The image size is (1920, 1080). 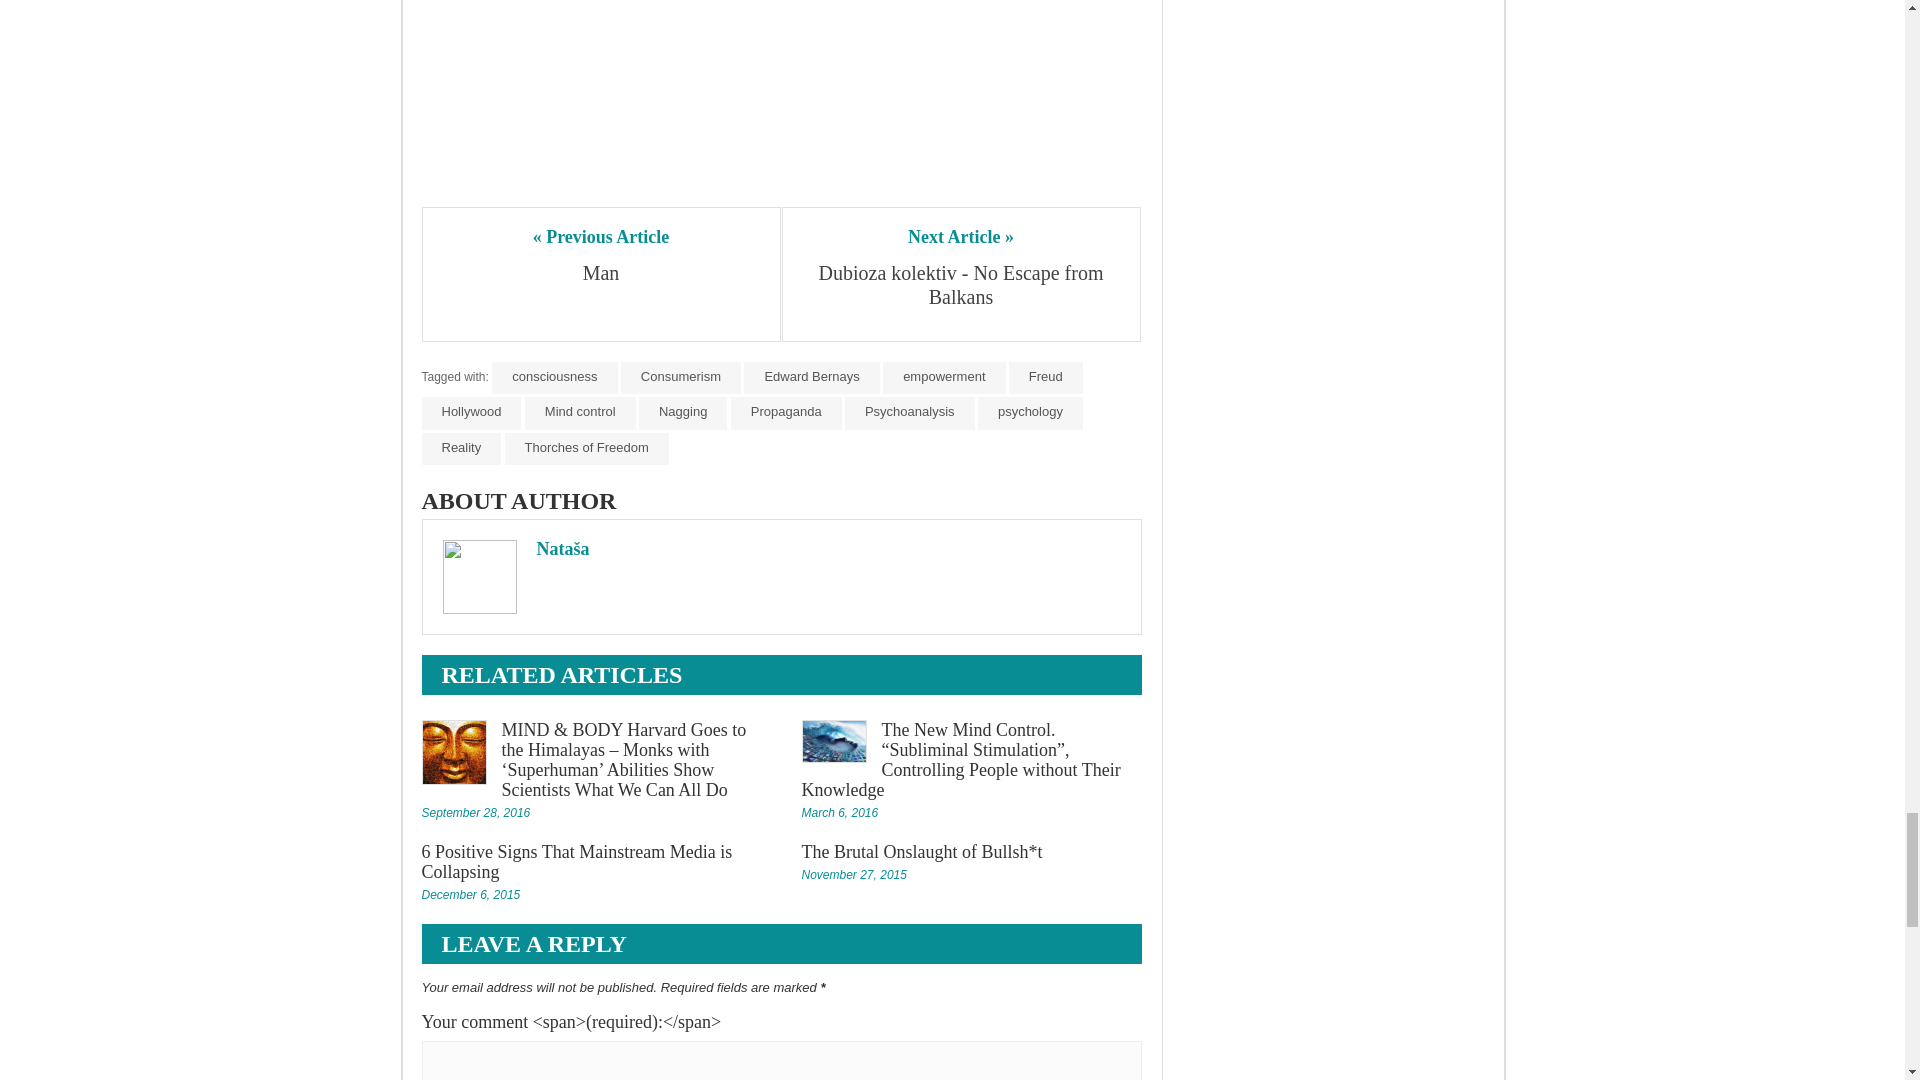 What do you see at coordinates (554, 378) in the screenshot?
I see `consciousness` at bounding box center [554, 378].